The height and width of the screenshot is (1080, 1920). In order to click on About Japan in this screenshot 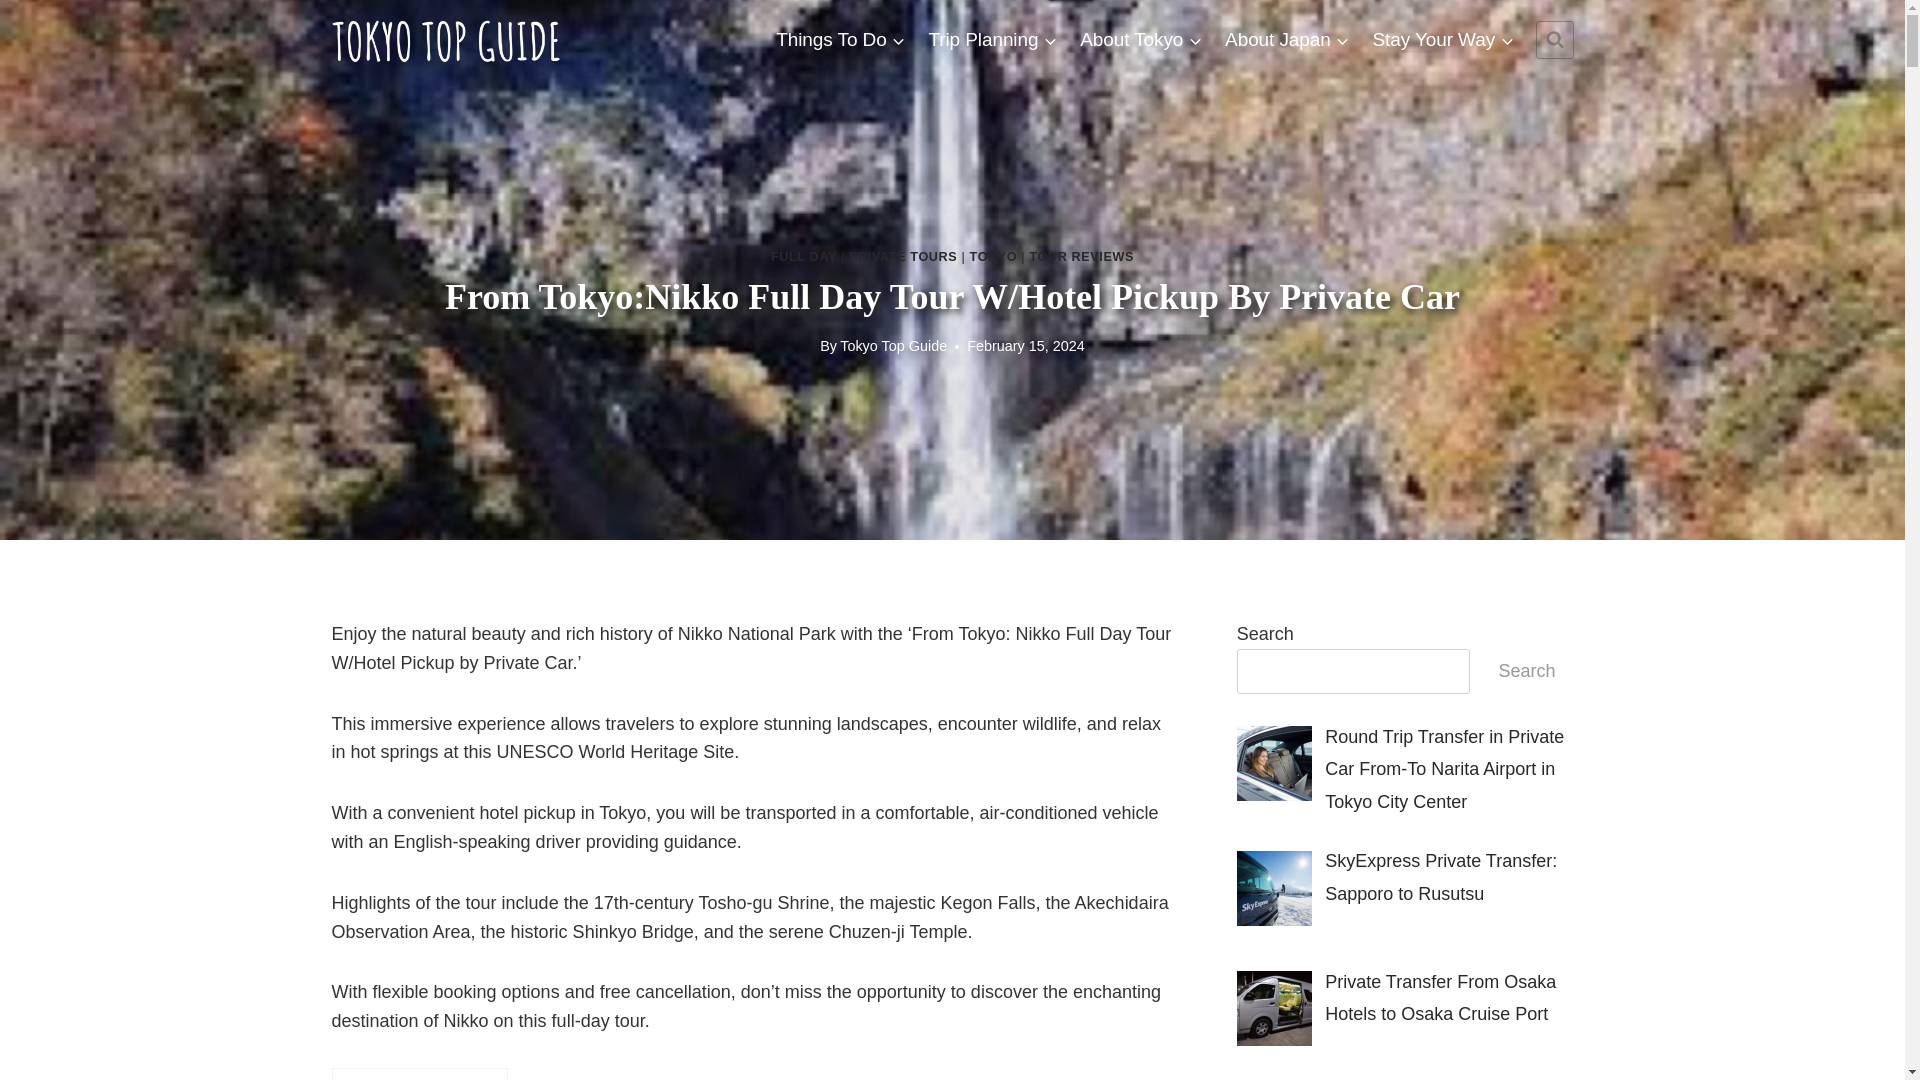, I will do `click(1287, 38)`.